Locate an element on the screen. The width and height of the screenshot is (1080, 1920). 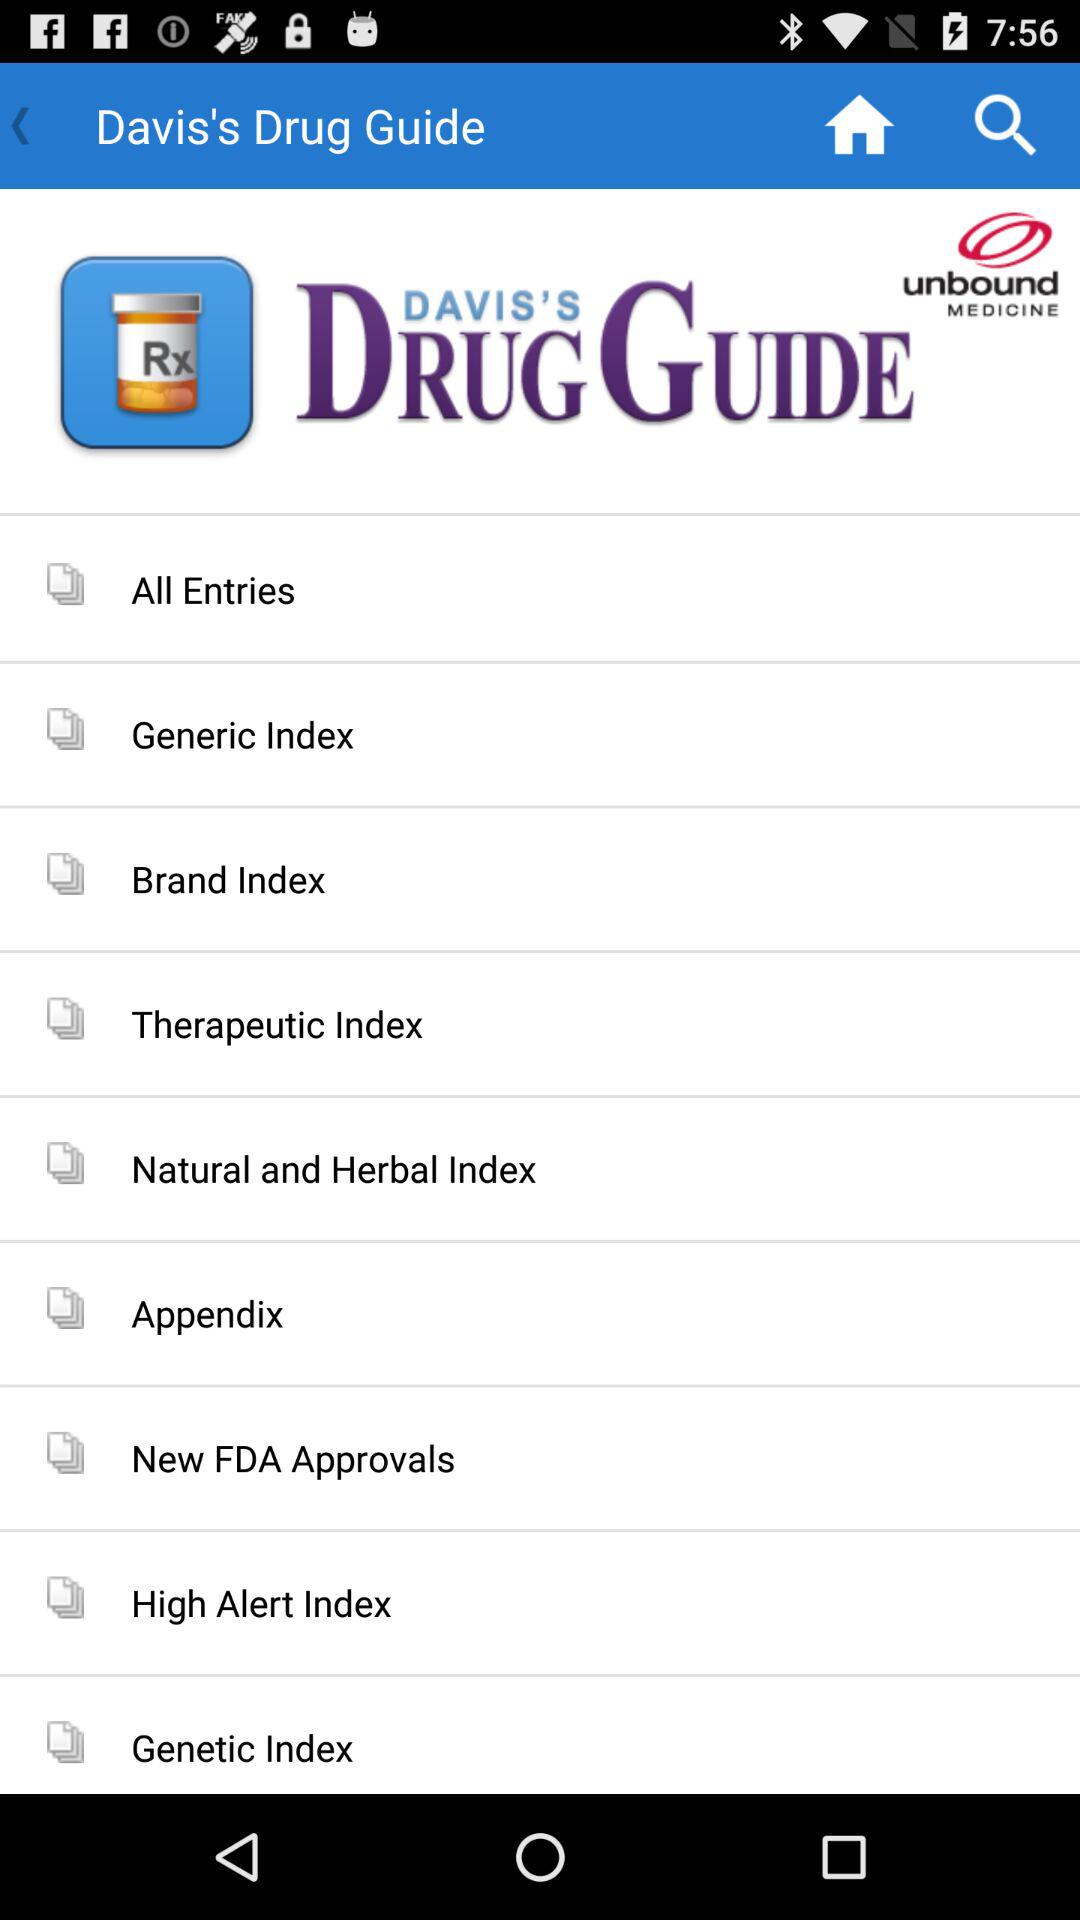
select symbol left to therapeutic index is located at coordinates (65, 1018).